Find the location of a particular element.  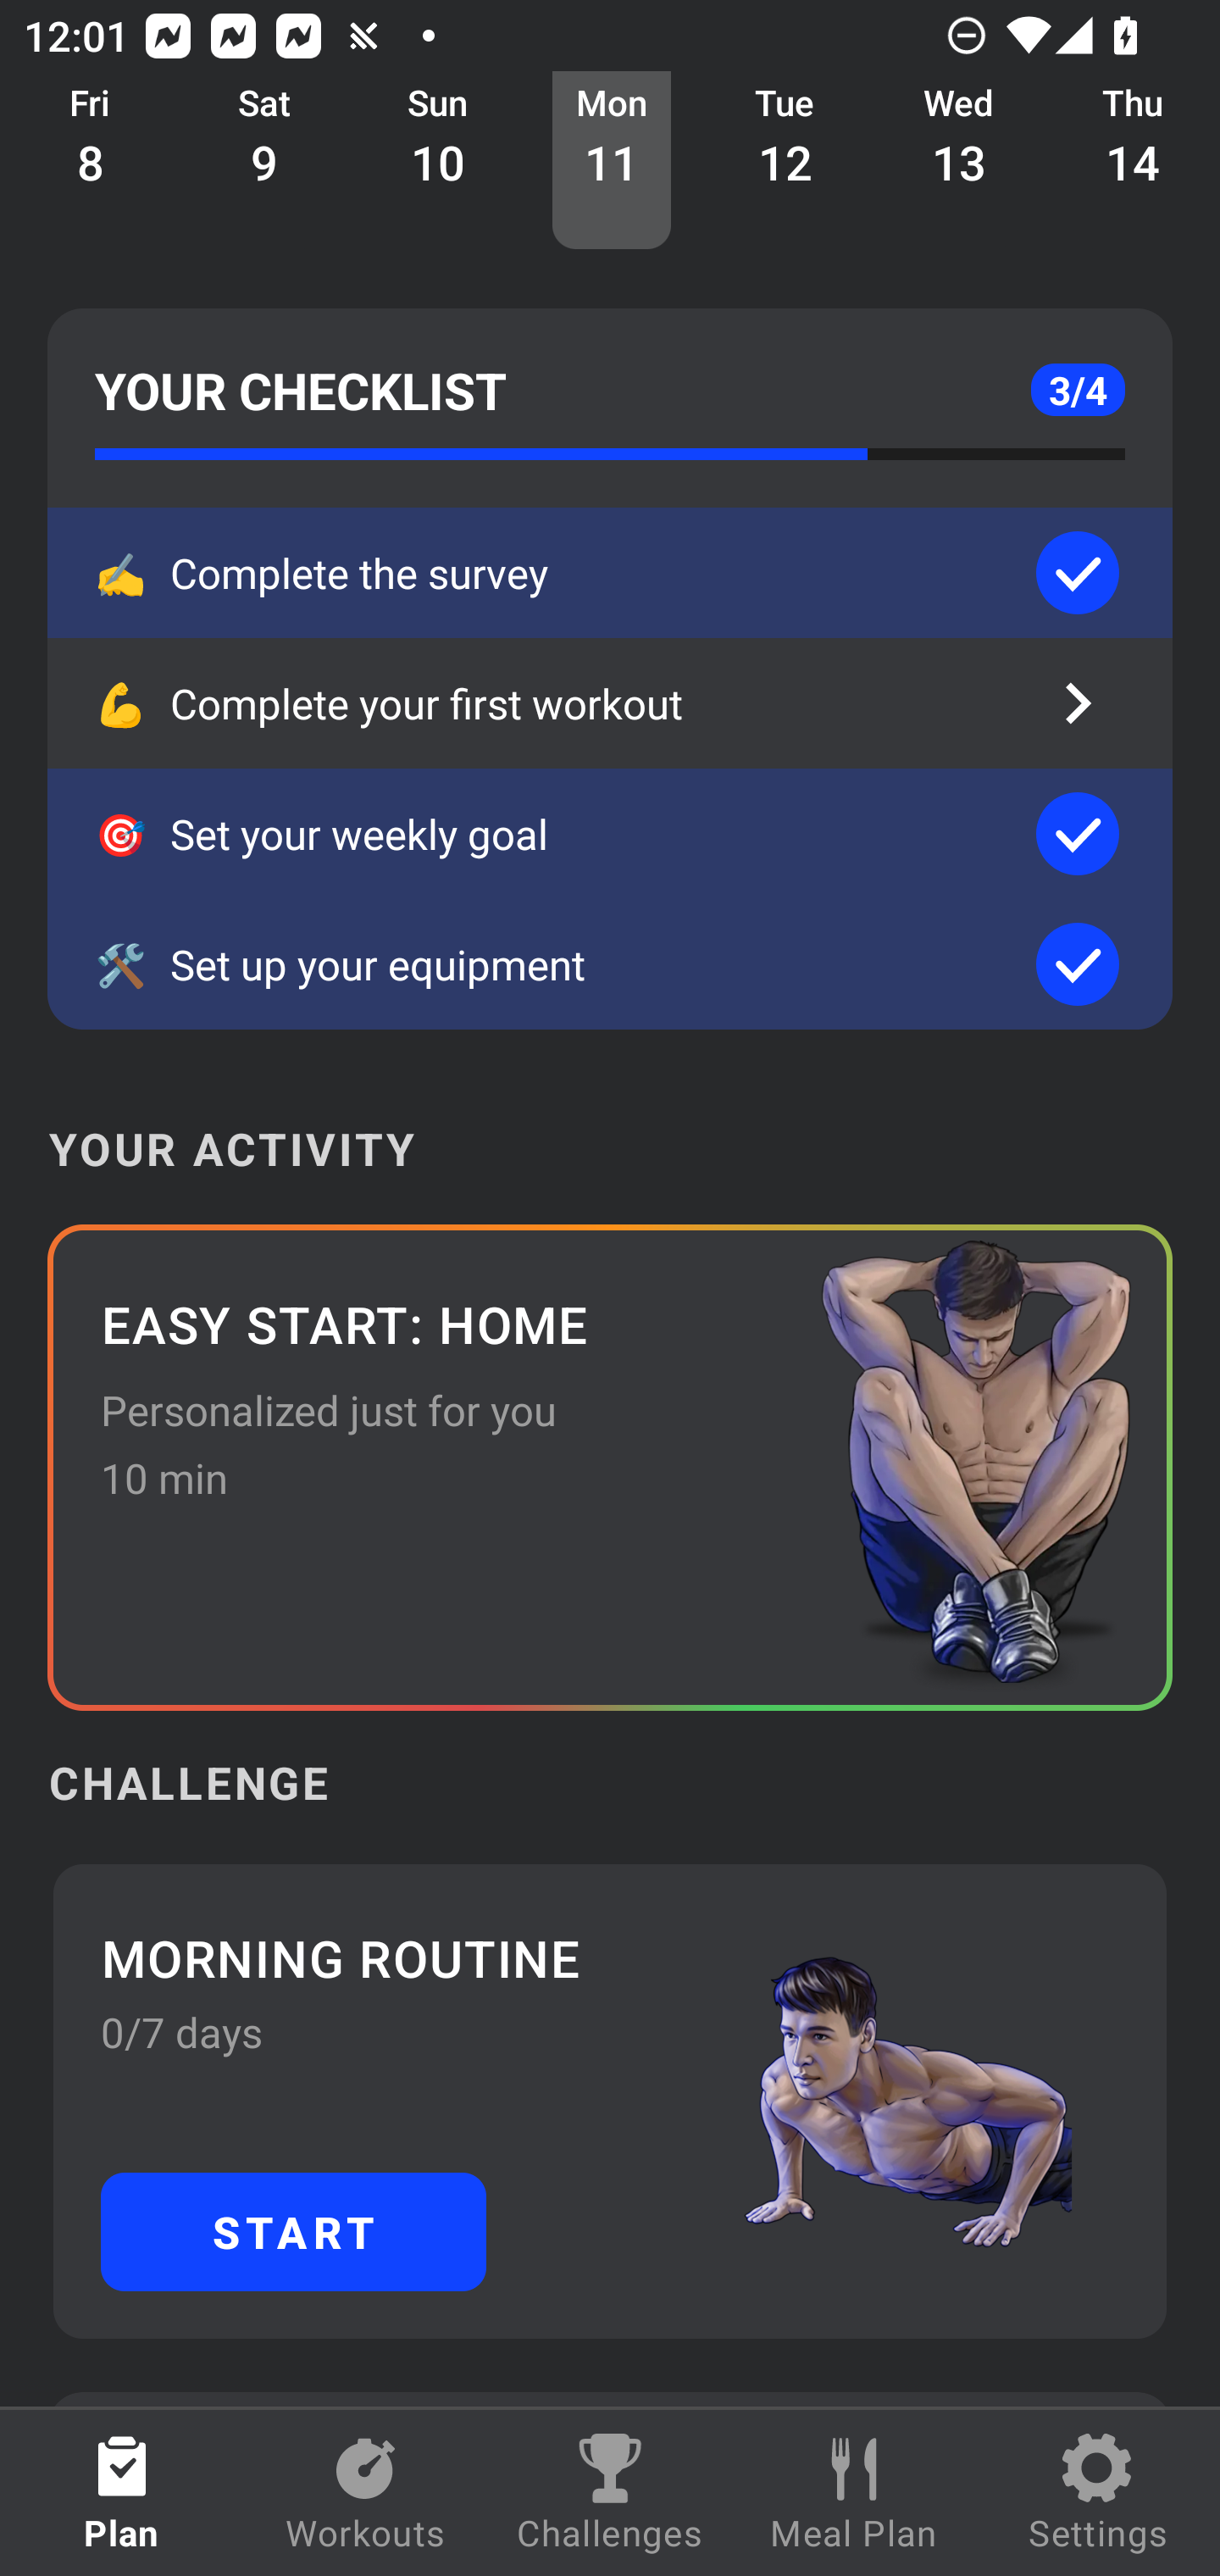

 Workouts  is located at coordinates (366, 2493).